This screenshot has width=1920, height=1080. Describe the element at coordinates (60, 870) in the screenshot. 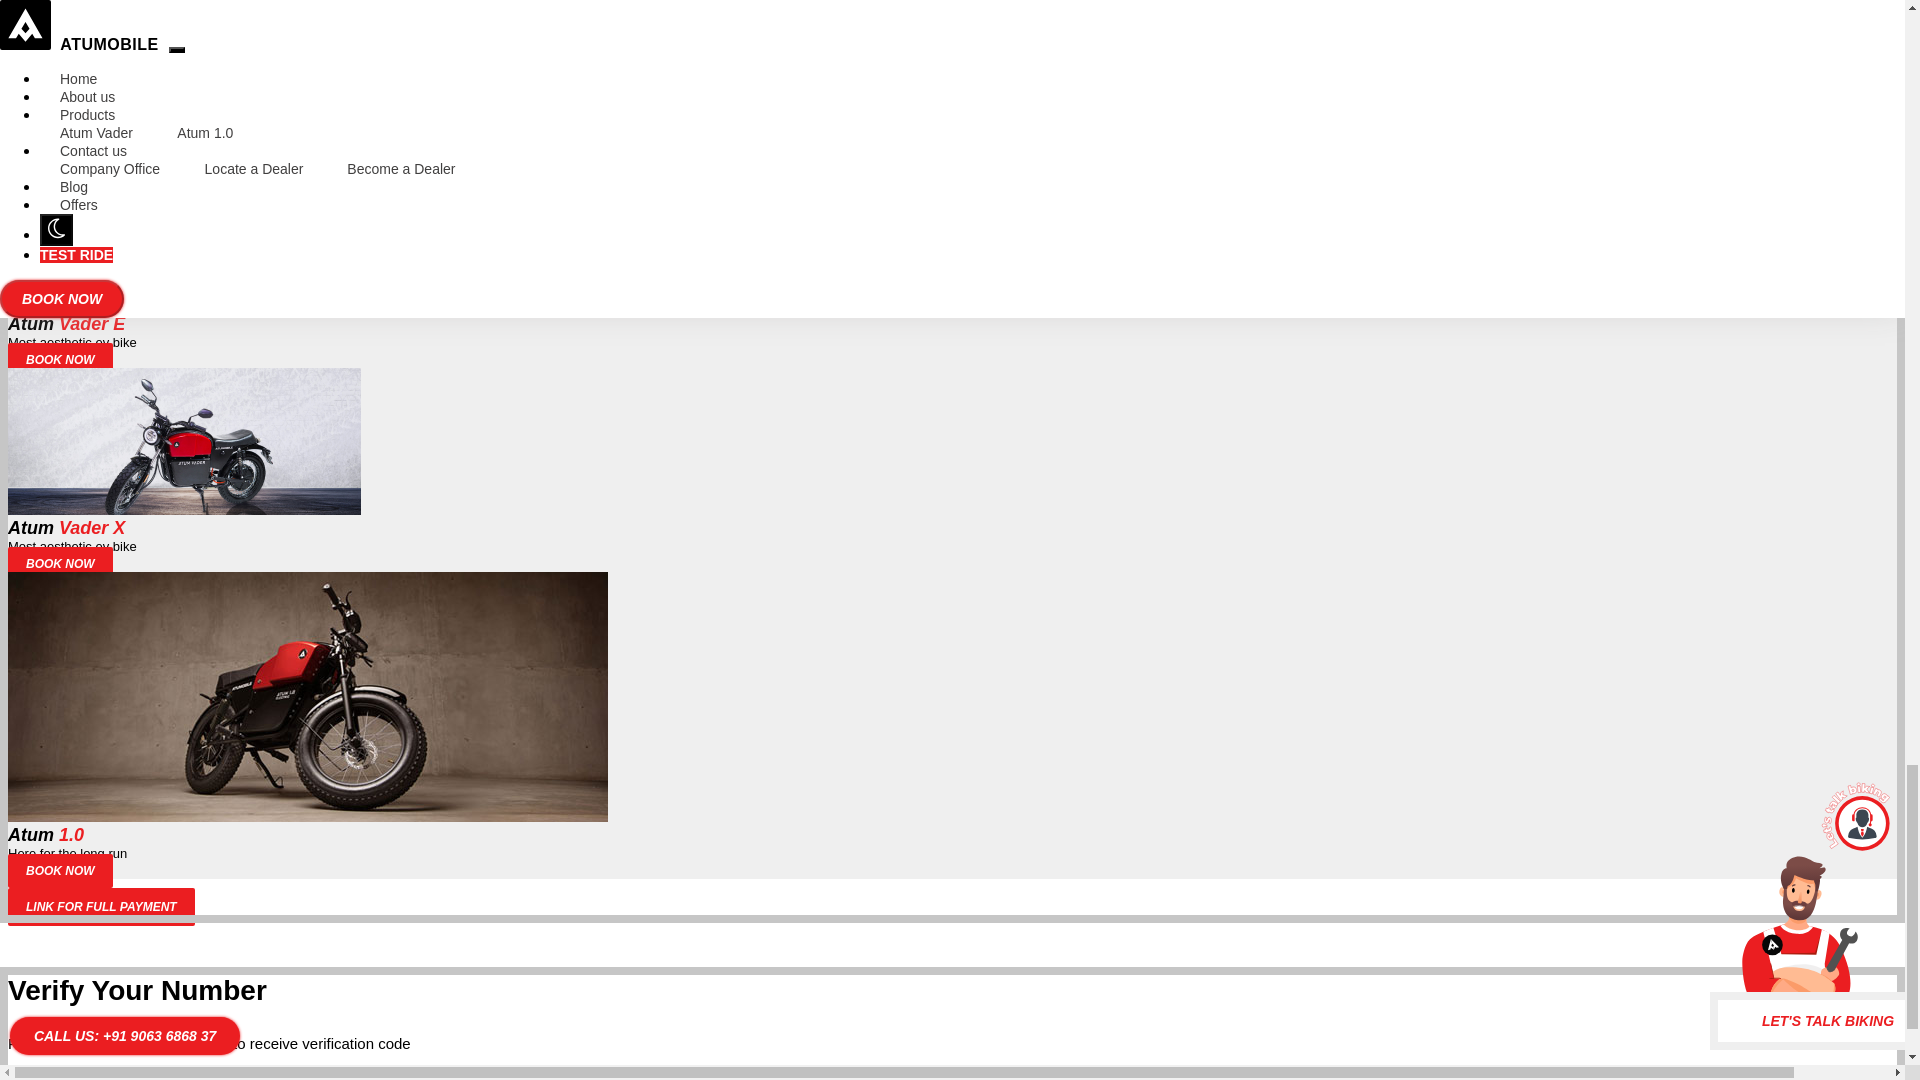

I see `BOOK NOW` at that location.